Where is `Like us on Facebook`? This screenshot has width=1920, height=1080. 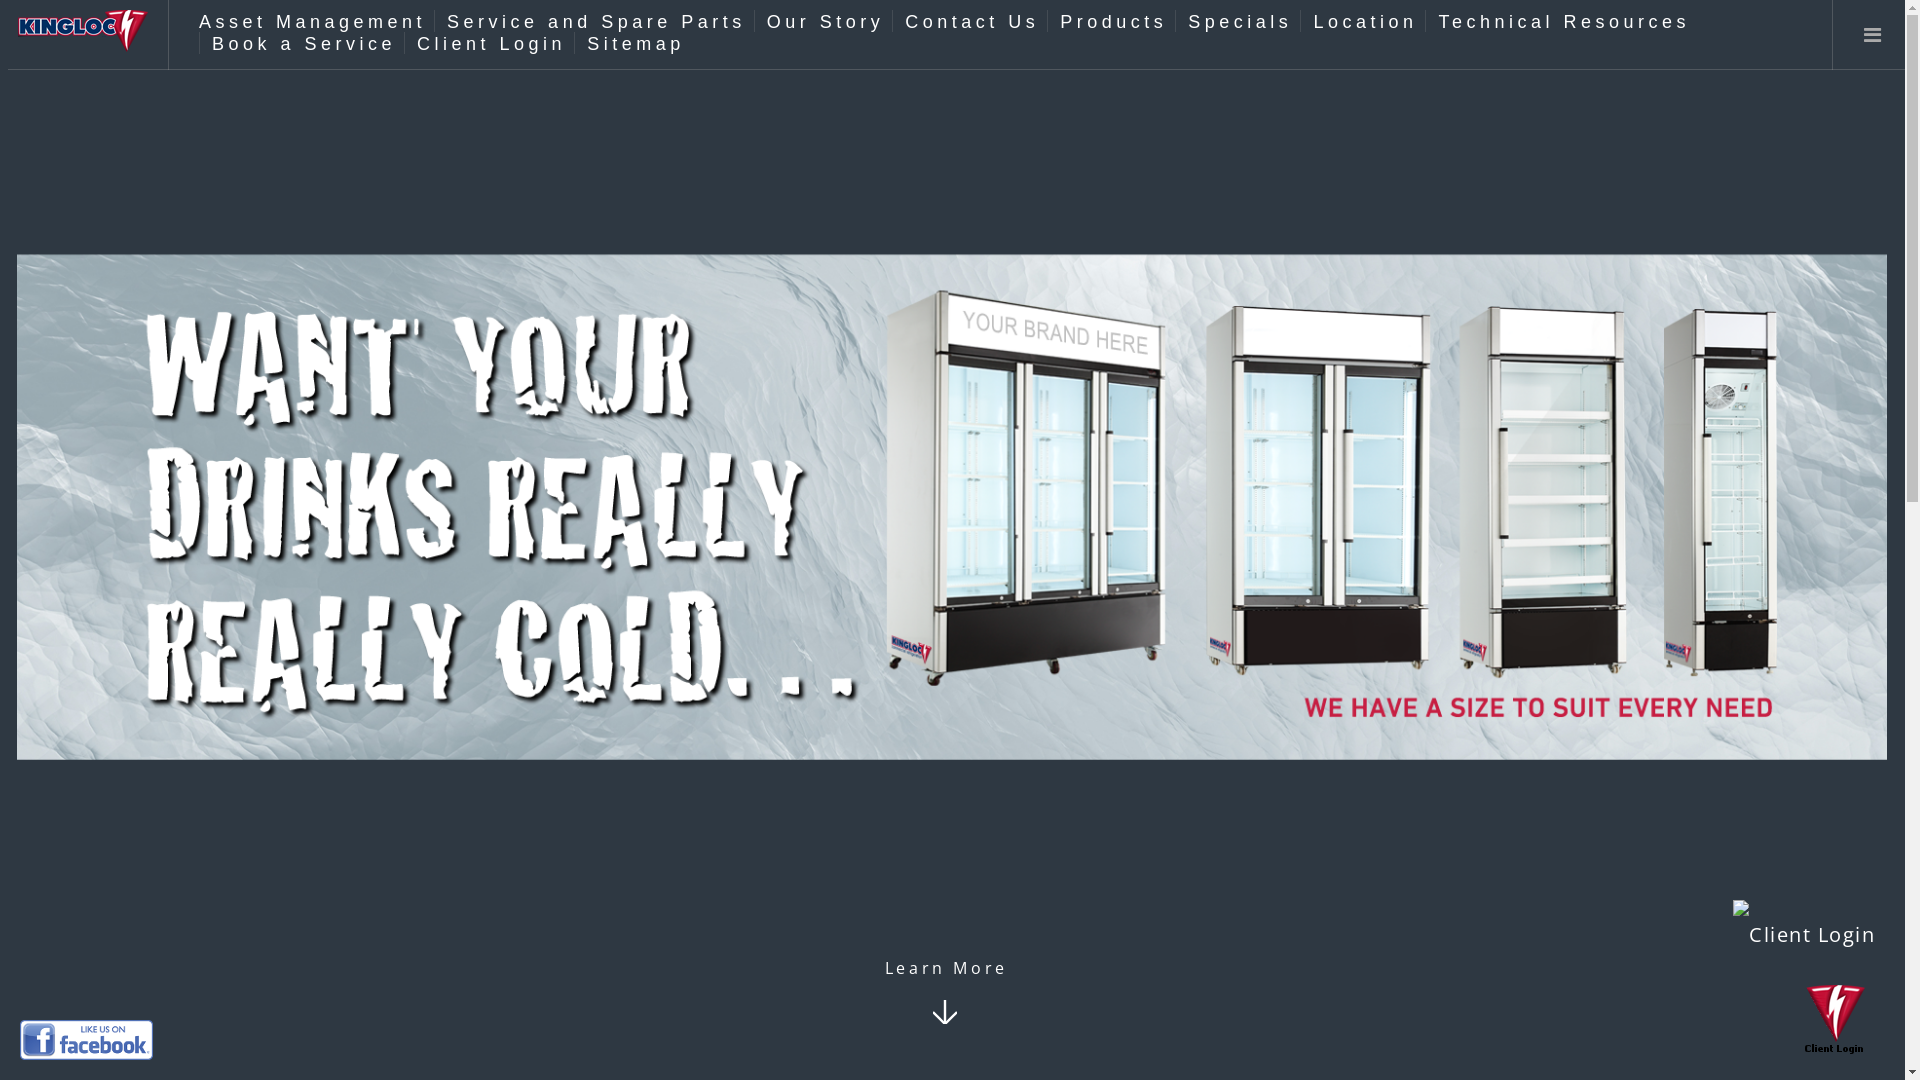
Like us on Facebook is located at coordinates (86, 1040).